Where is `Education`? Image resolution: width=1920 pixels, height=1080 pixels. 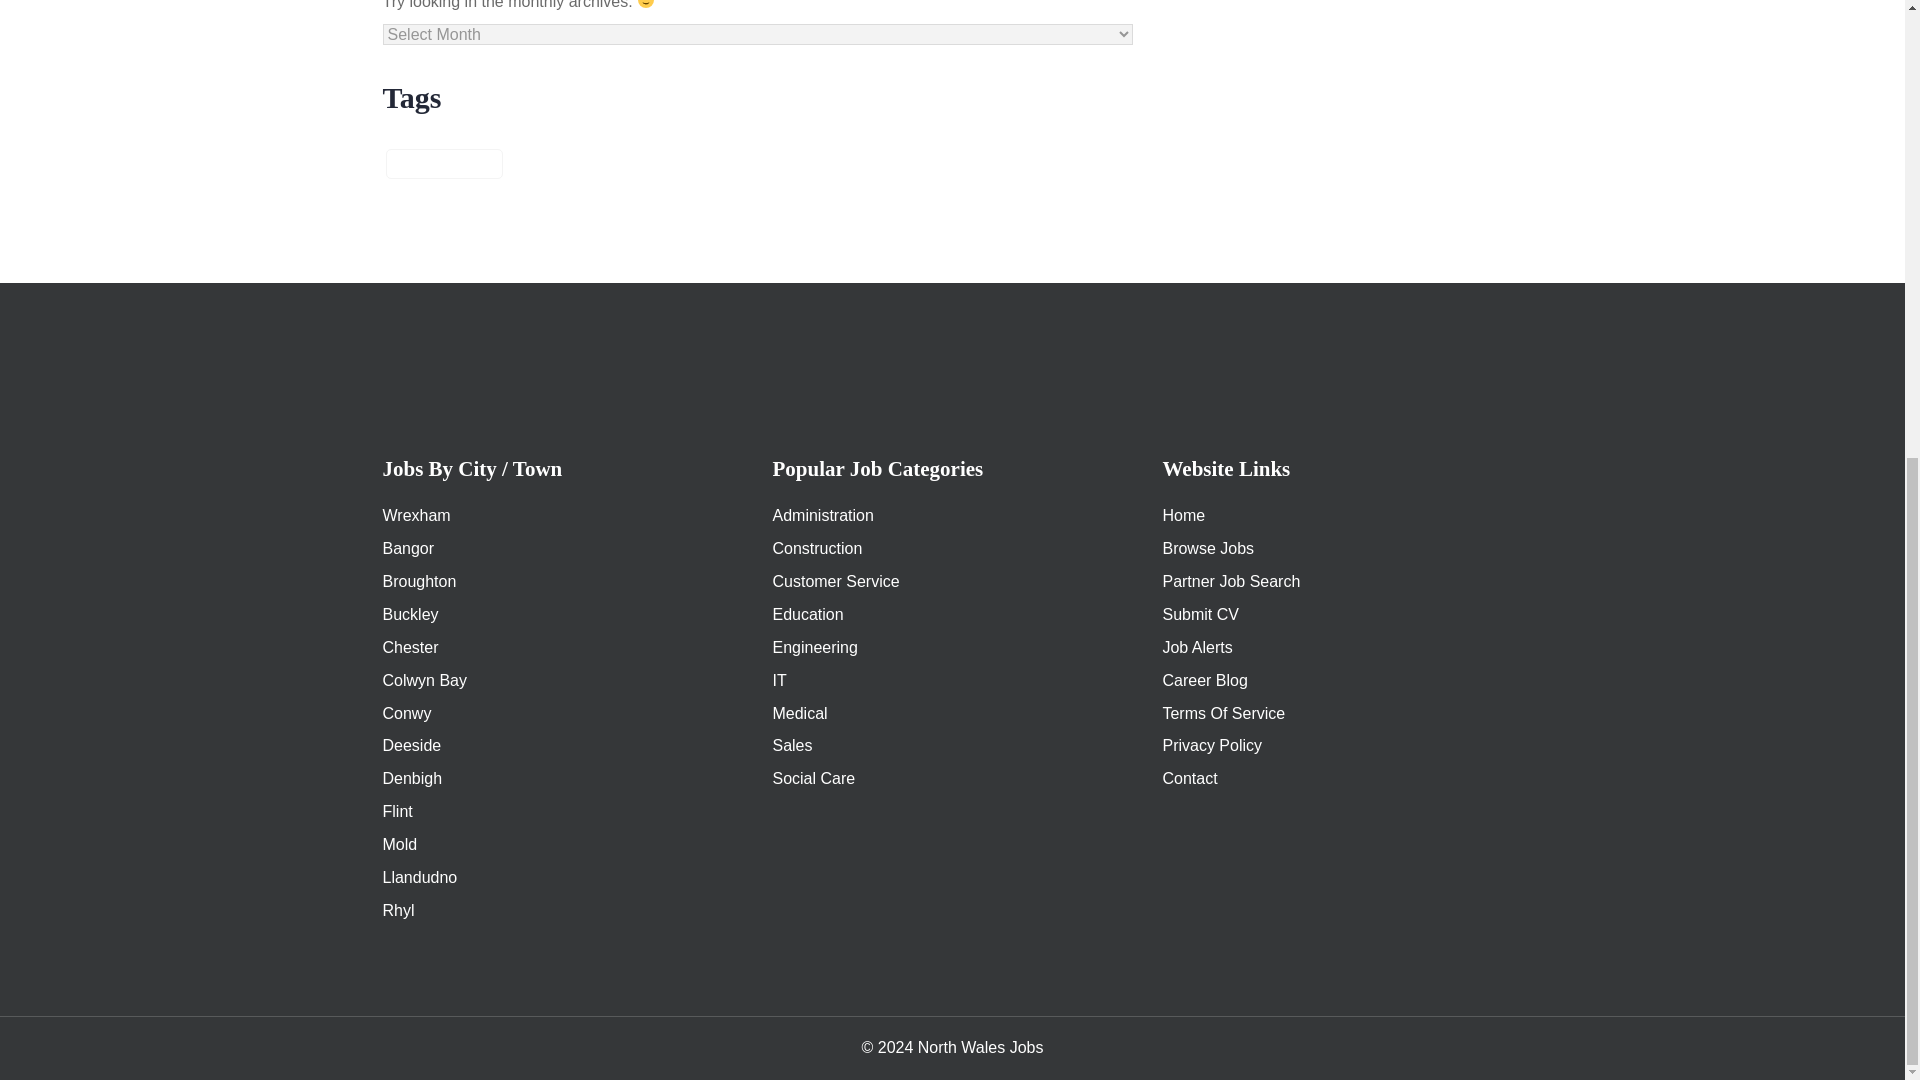
Education is located at coordinates (806, 614).